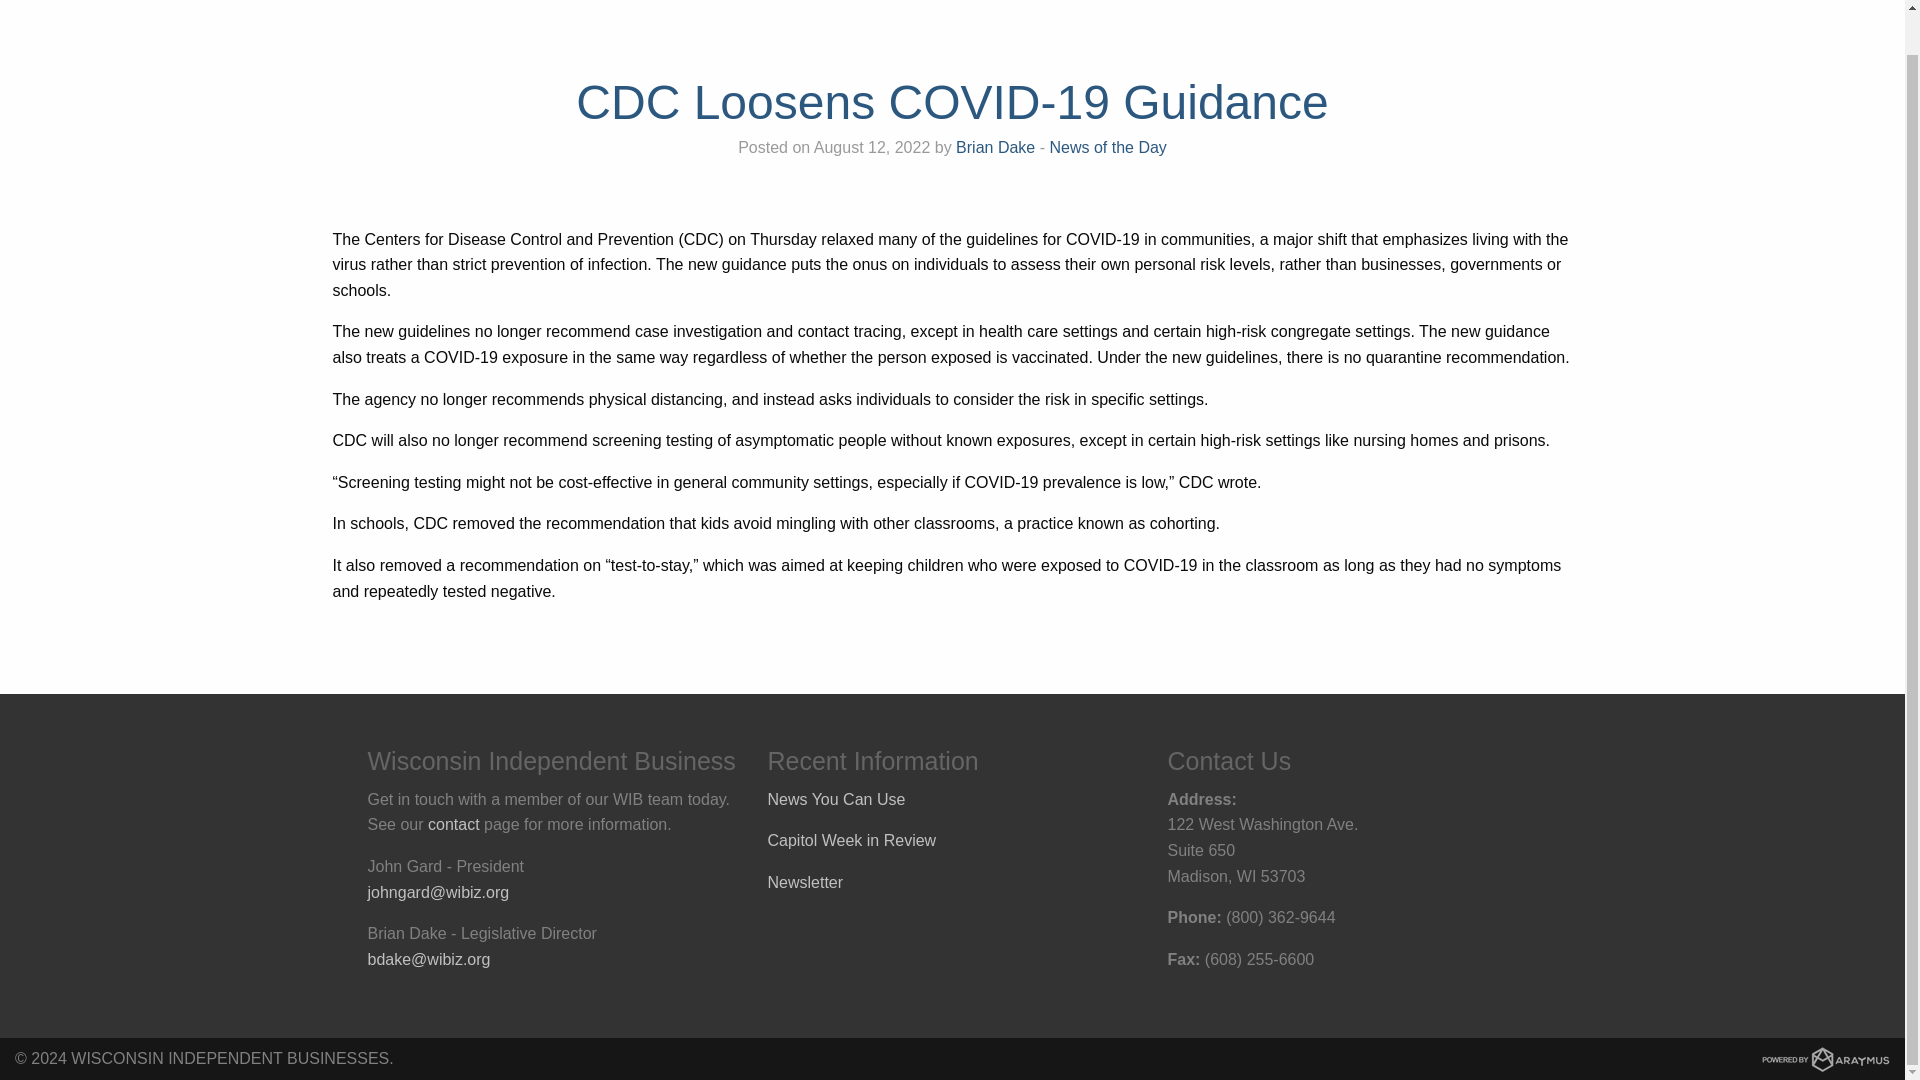  I want to click on News of the Day, so click(1106, 147).